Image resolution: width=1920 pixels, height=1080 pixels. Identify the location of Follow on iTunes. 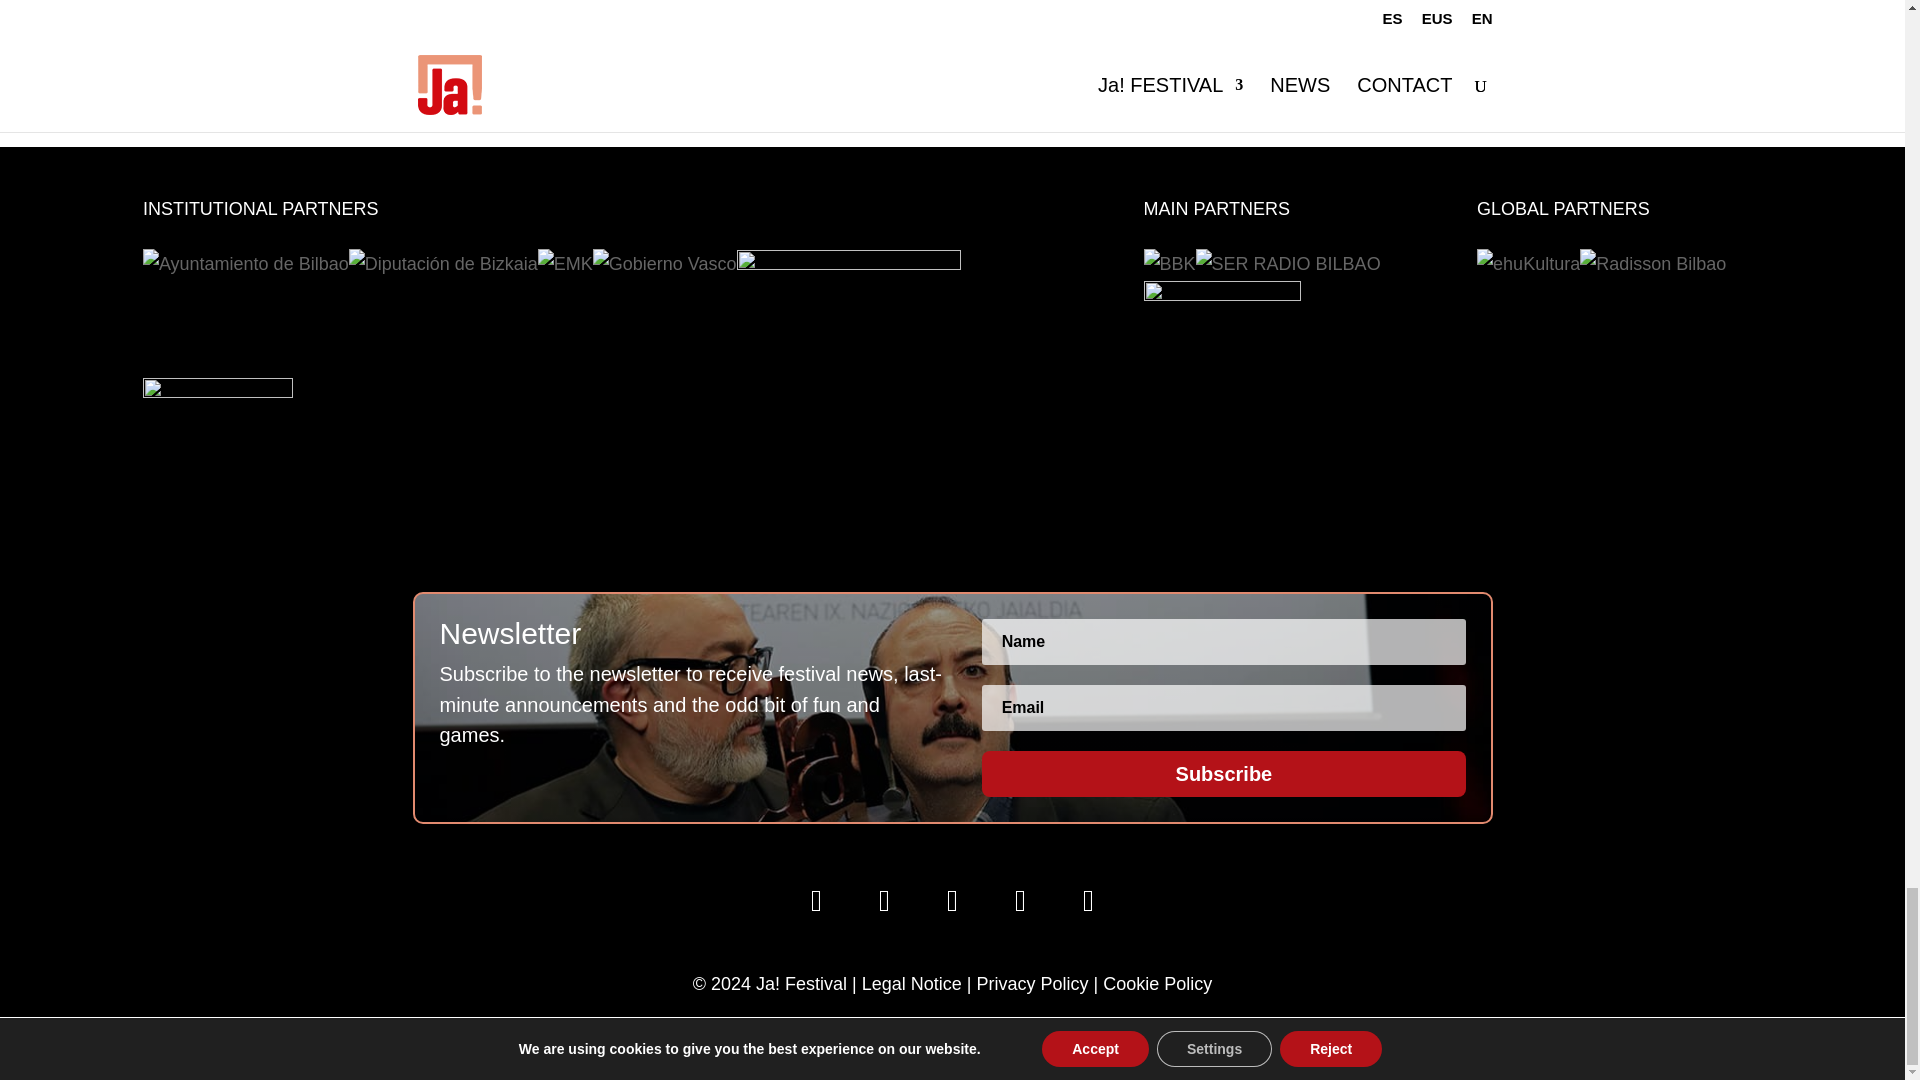
(1087, 900).